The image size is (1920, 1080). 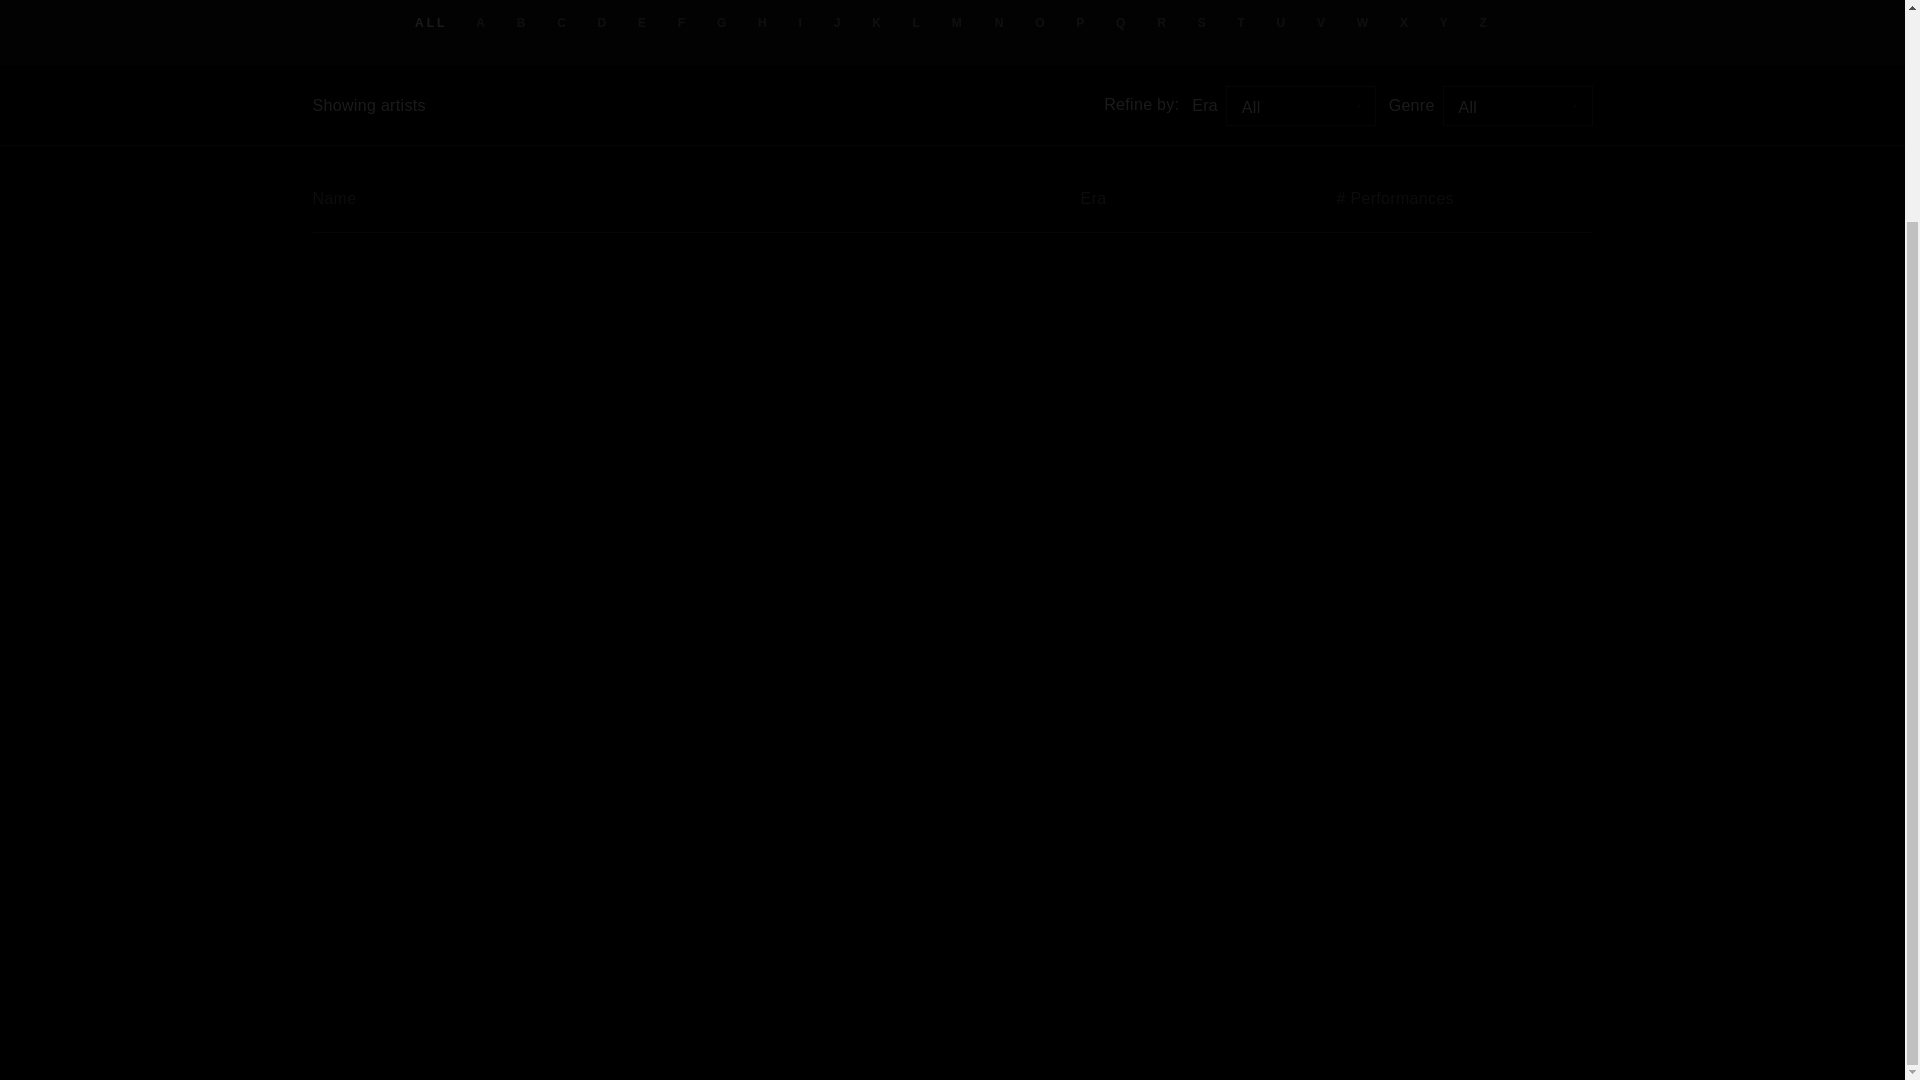 I want to click on B, so click(x=522, y=23).